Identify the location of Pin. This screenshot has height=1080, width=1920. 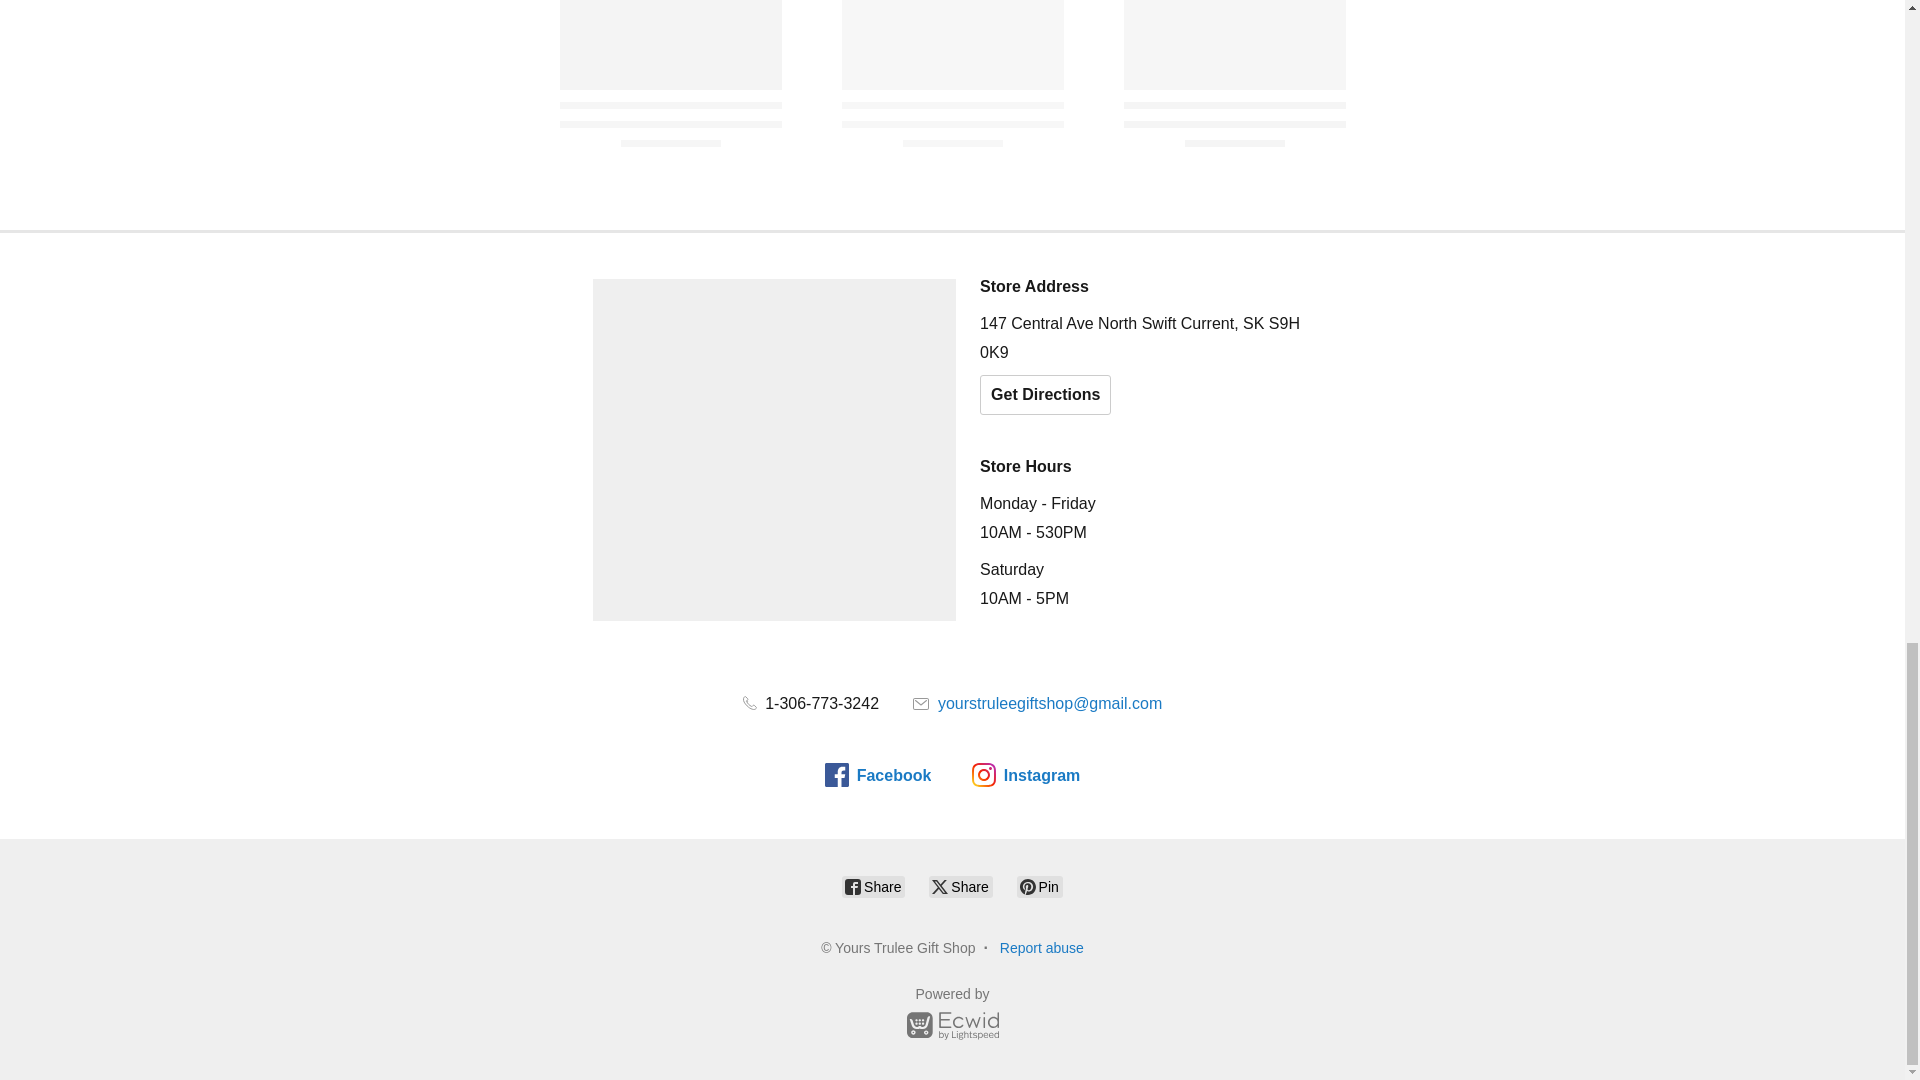
(1040, 886).